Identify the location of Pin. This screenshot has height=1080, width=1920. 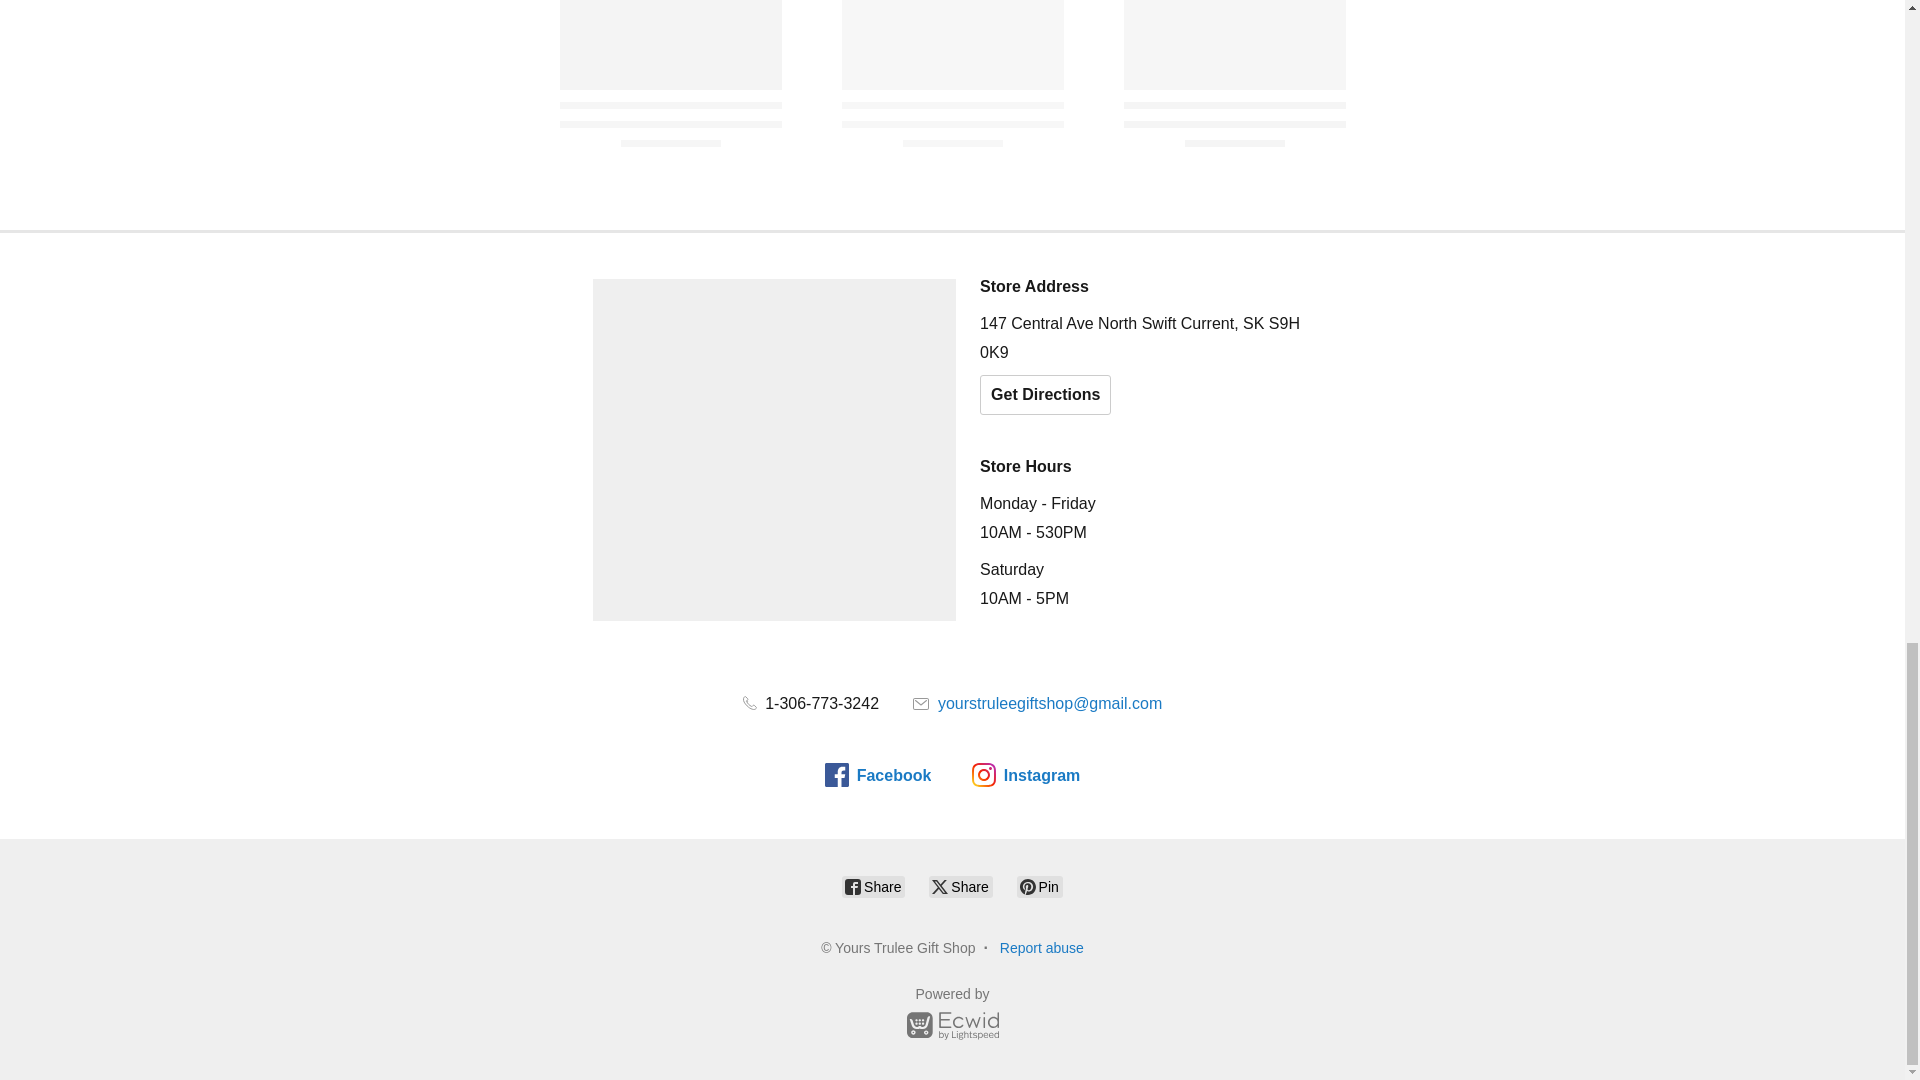
(1040, 886).